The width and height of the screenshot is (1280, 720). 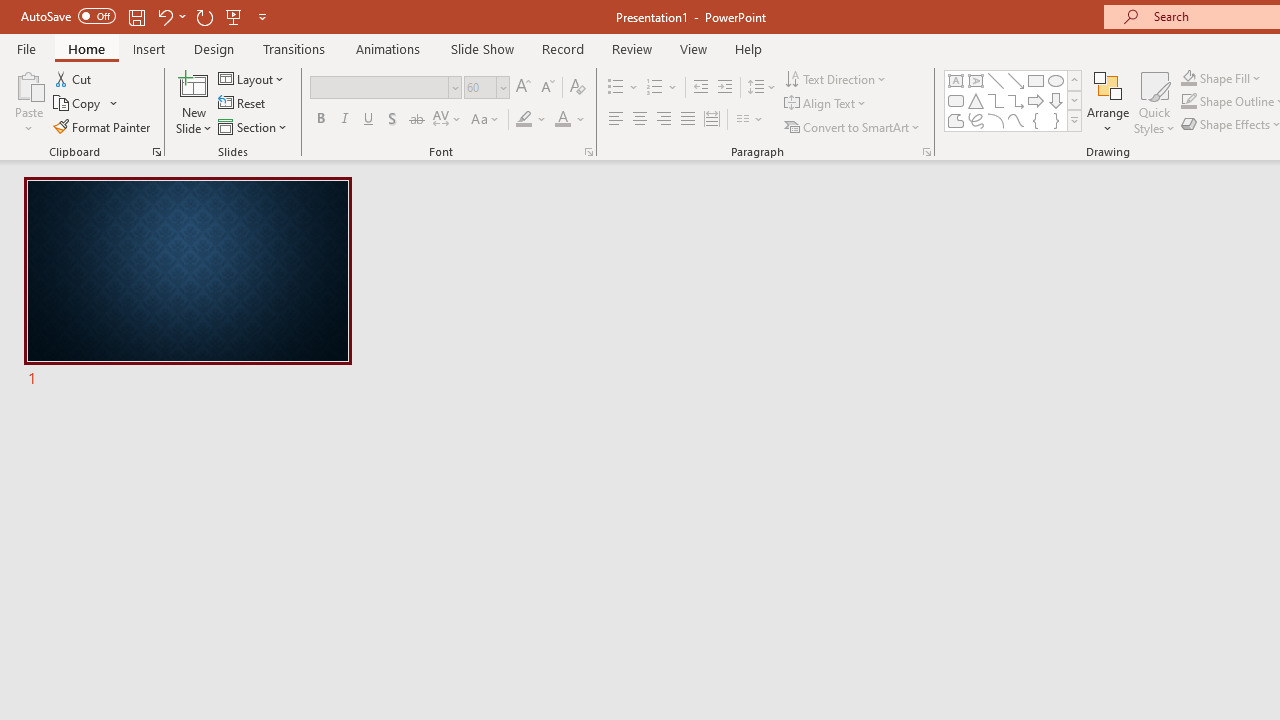 What do you see at coordinates (725, 88) in the screenshot?
I see `Increase Indent` at bounding box center [725, 88].